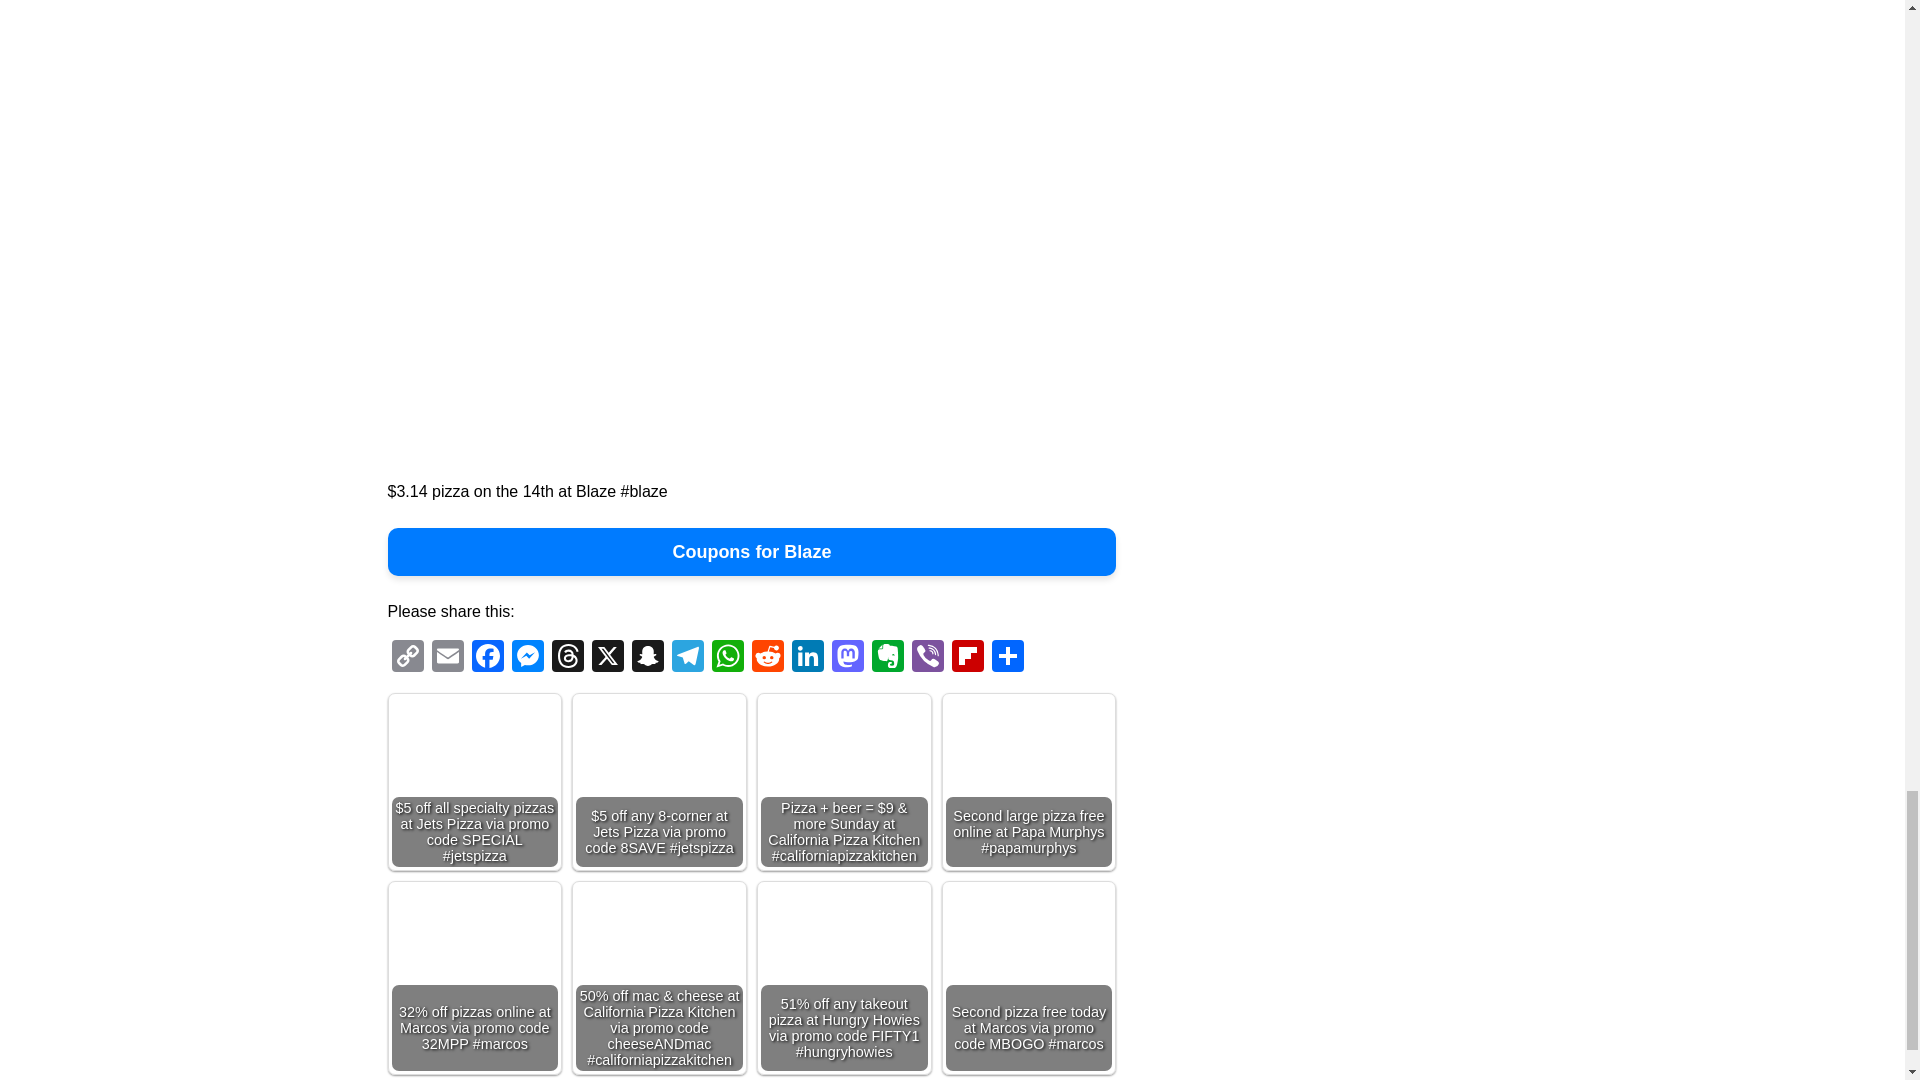  Describe the element at coordinates (752, 552) in the screenshot. I see `Coupons for Blaze` at that location.